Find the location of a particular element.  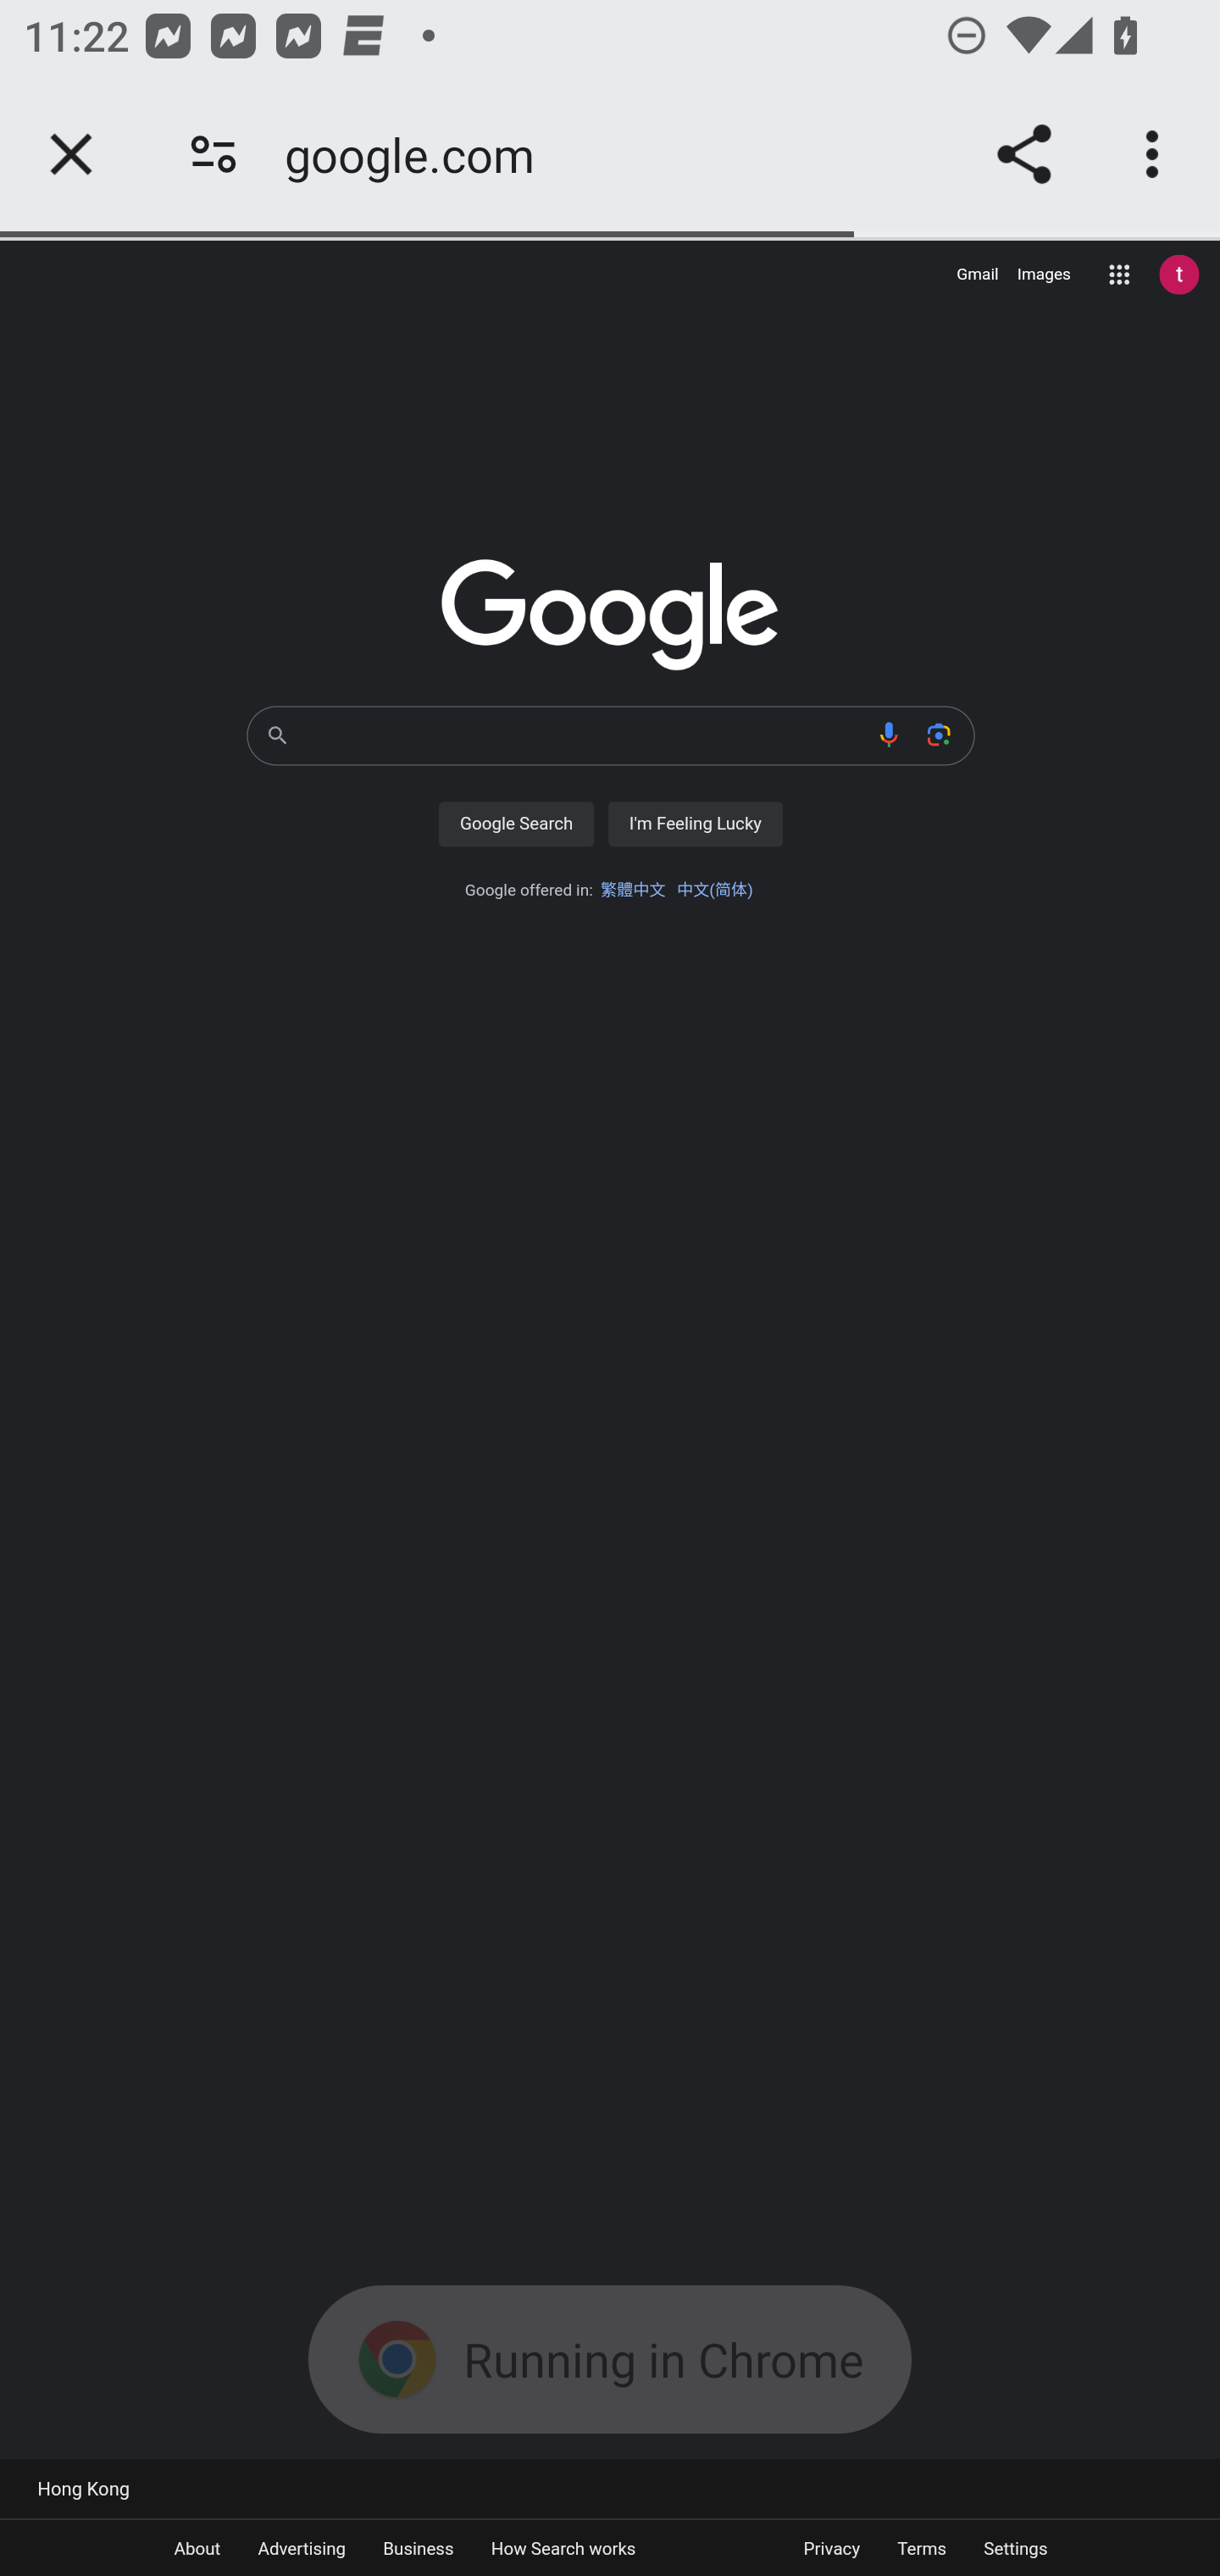

Share is located at coordinates (1023, 154).